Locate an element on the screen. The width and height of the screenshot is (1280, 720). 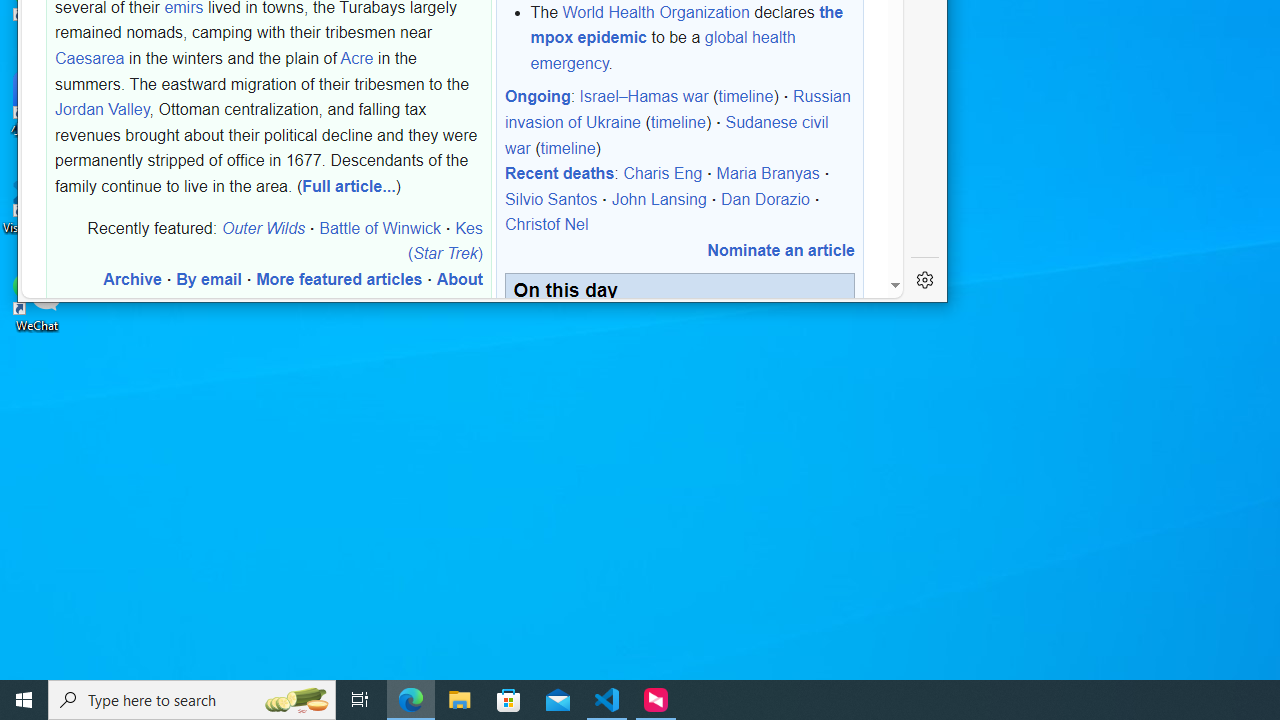
Nominate an article is located at coordinates (780, 250).